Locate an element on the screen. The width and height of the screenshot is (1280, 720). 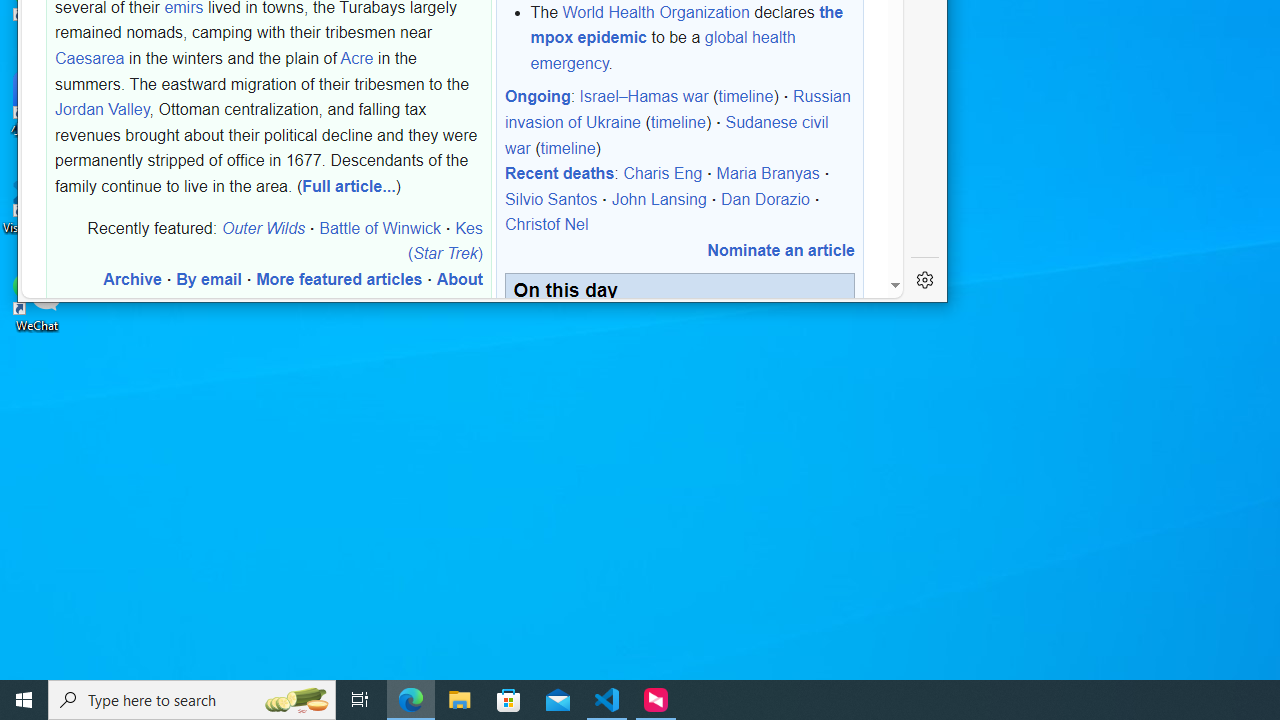
Nominate an article is located at coordinates (780, 250).